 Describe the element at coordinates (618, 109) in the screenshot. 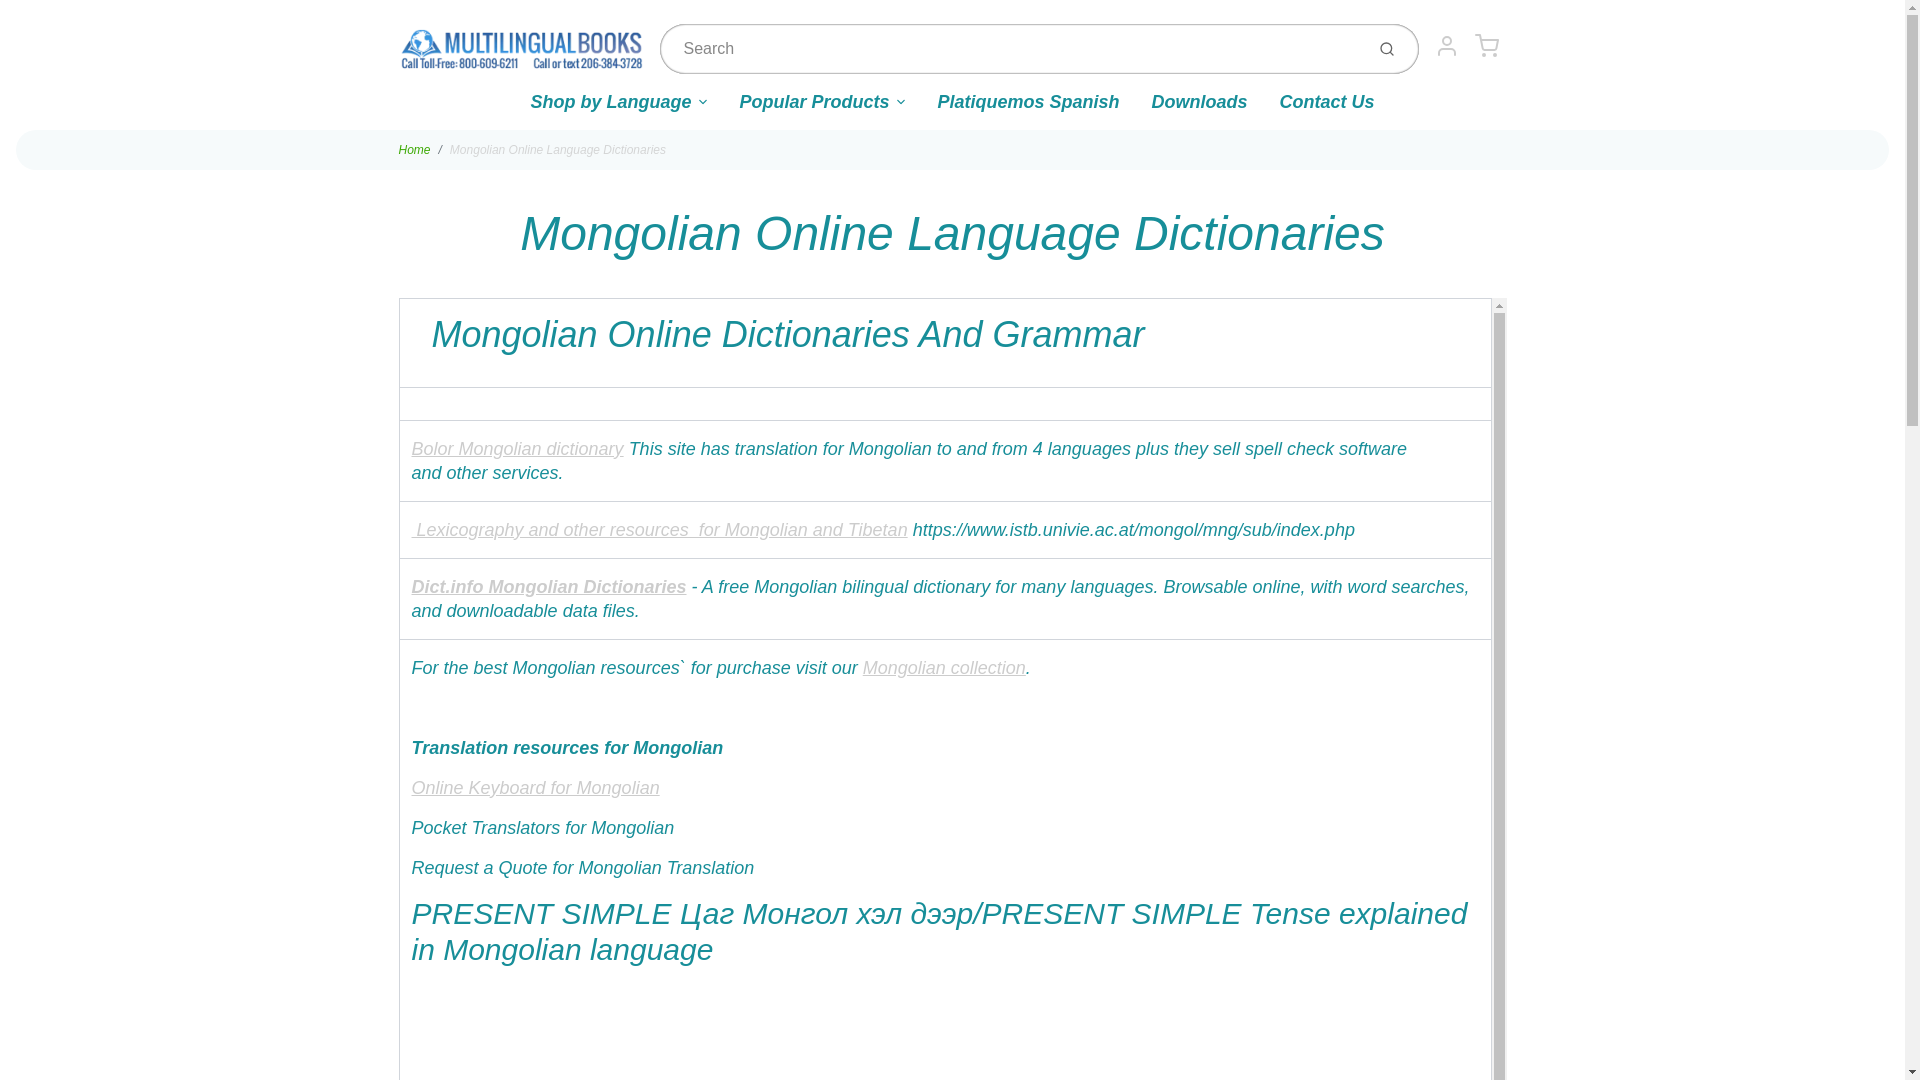

I see `Shop by Language` at that location.